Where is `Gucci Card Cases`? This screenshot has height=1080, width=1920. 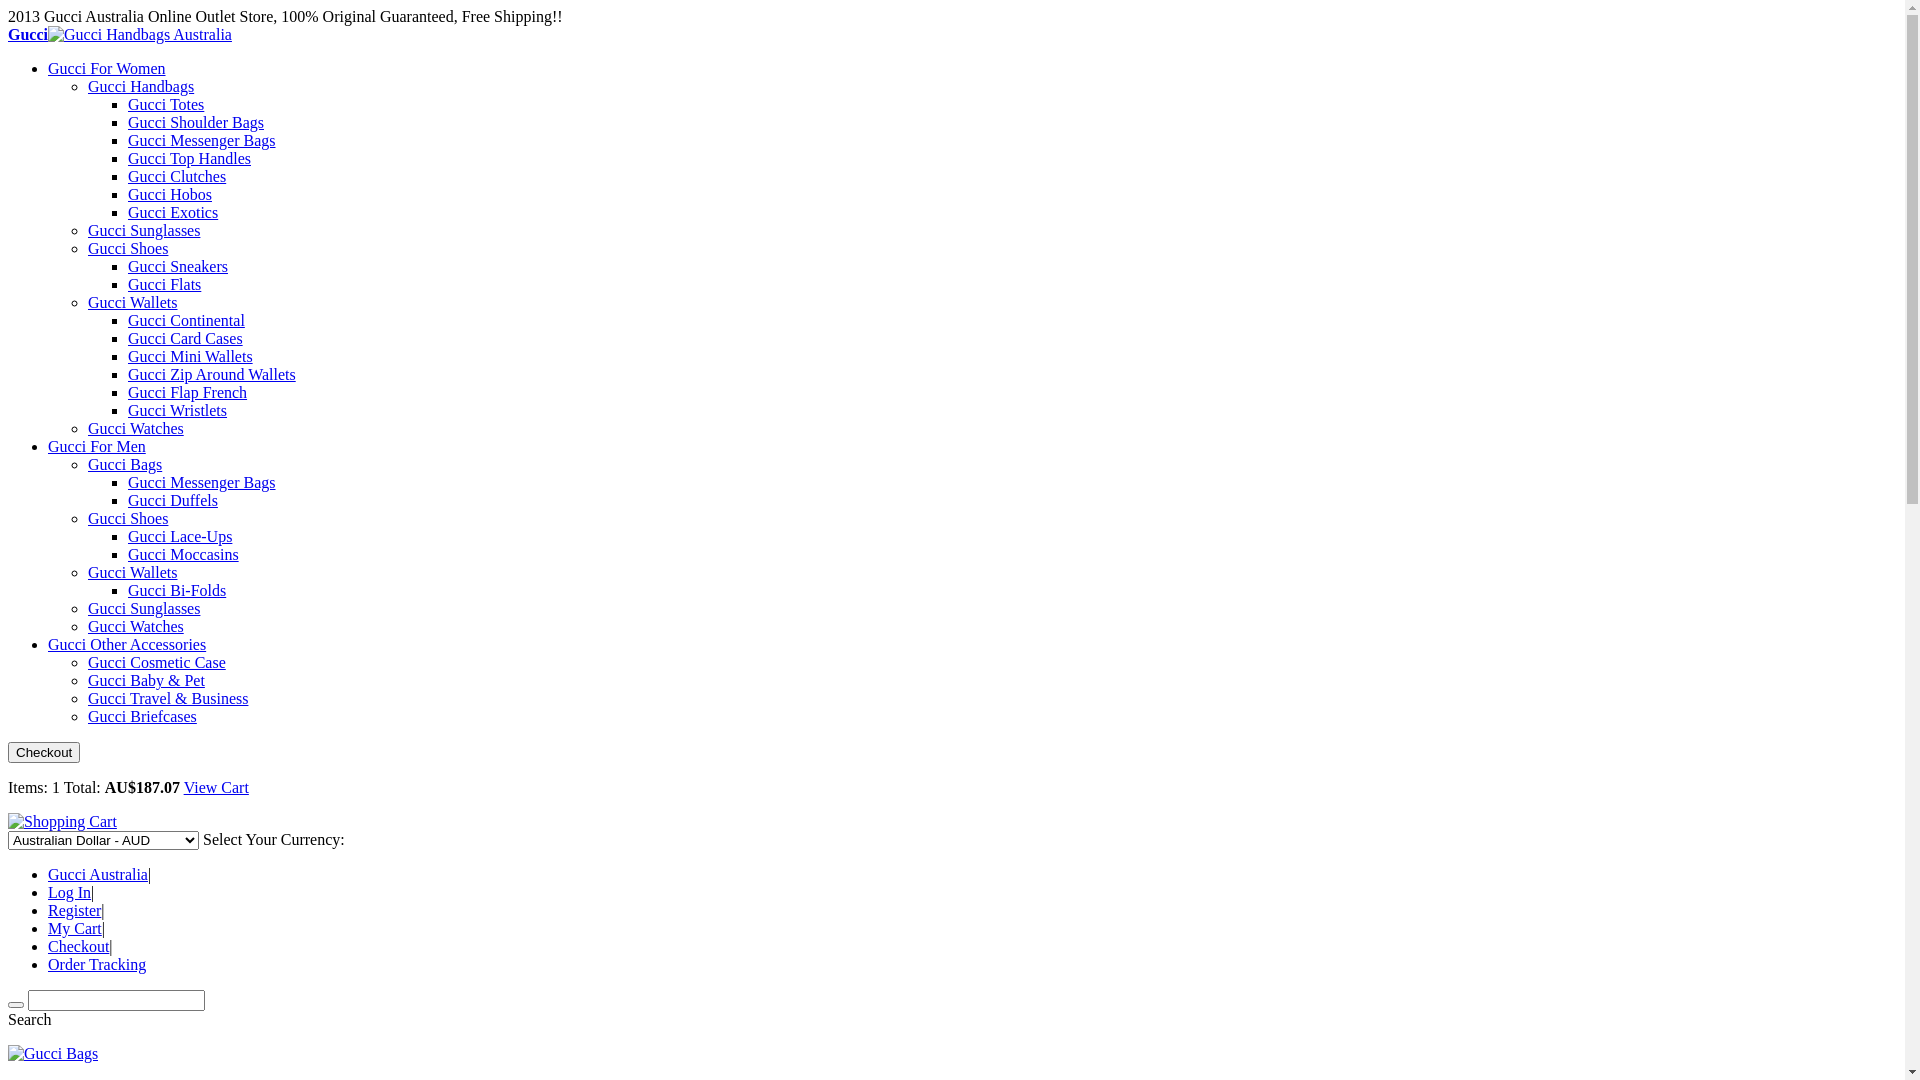
Gucci Card Cases is located at coordinates (186, 338).